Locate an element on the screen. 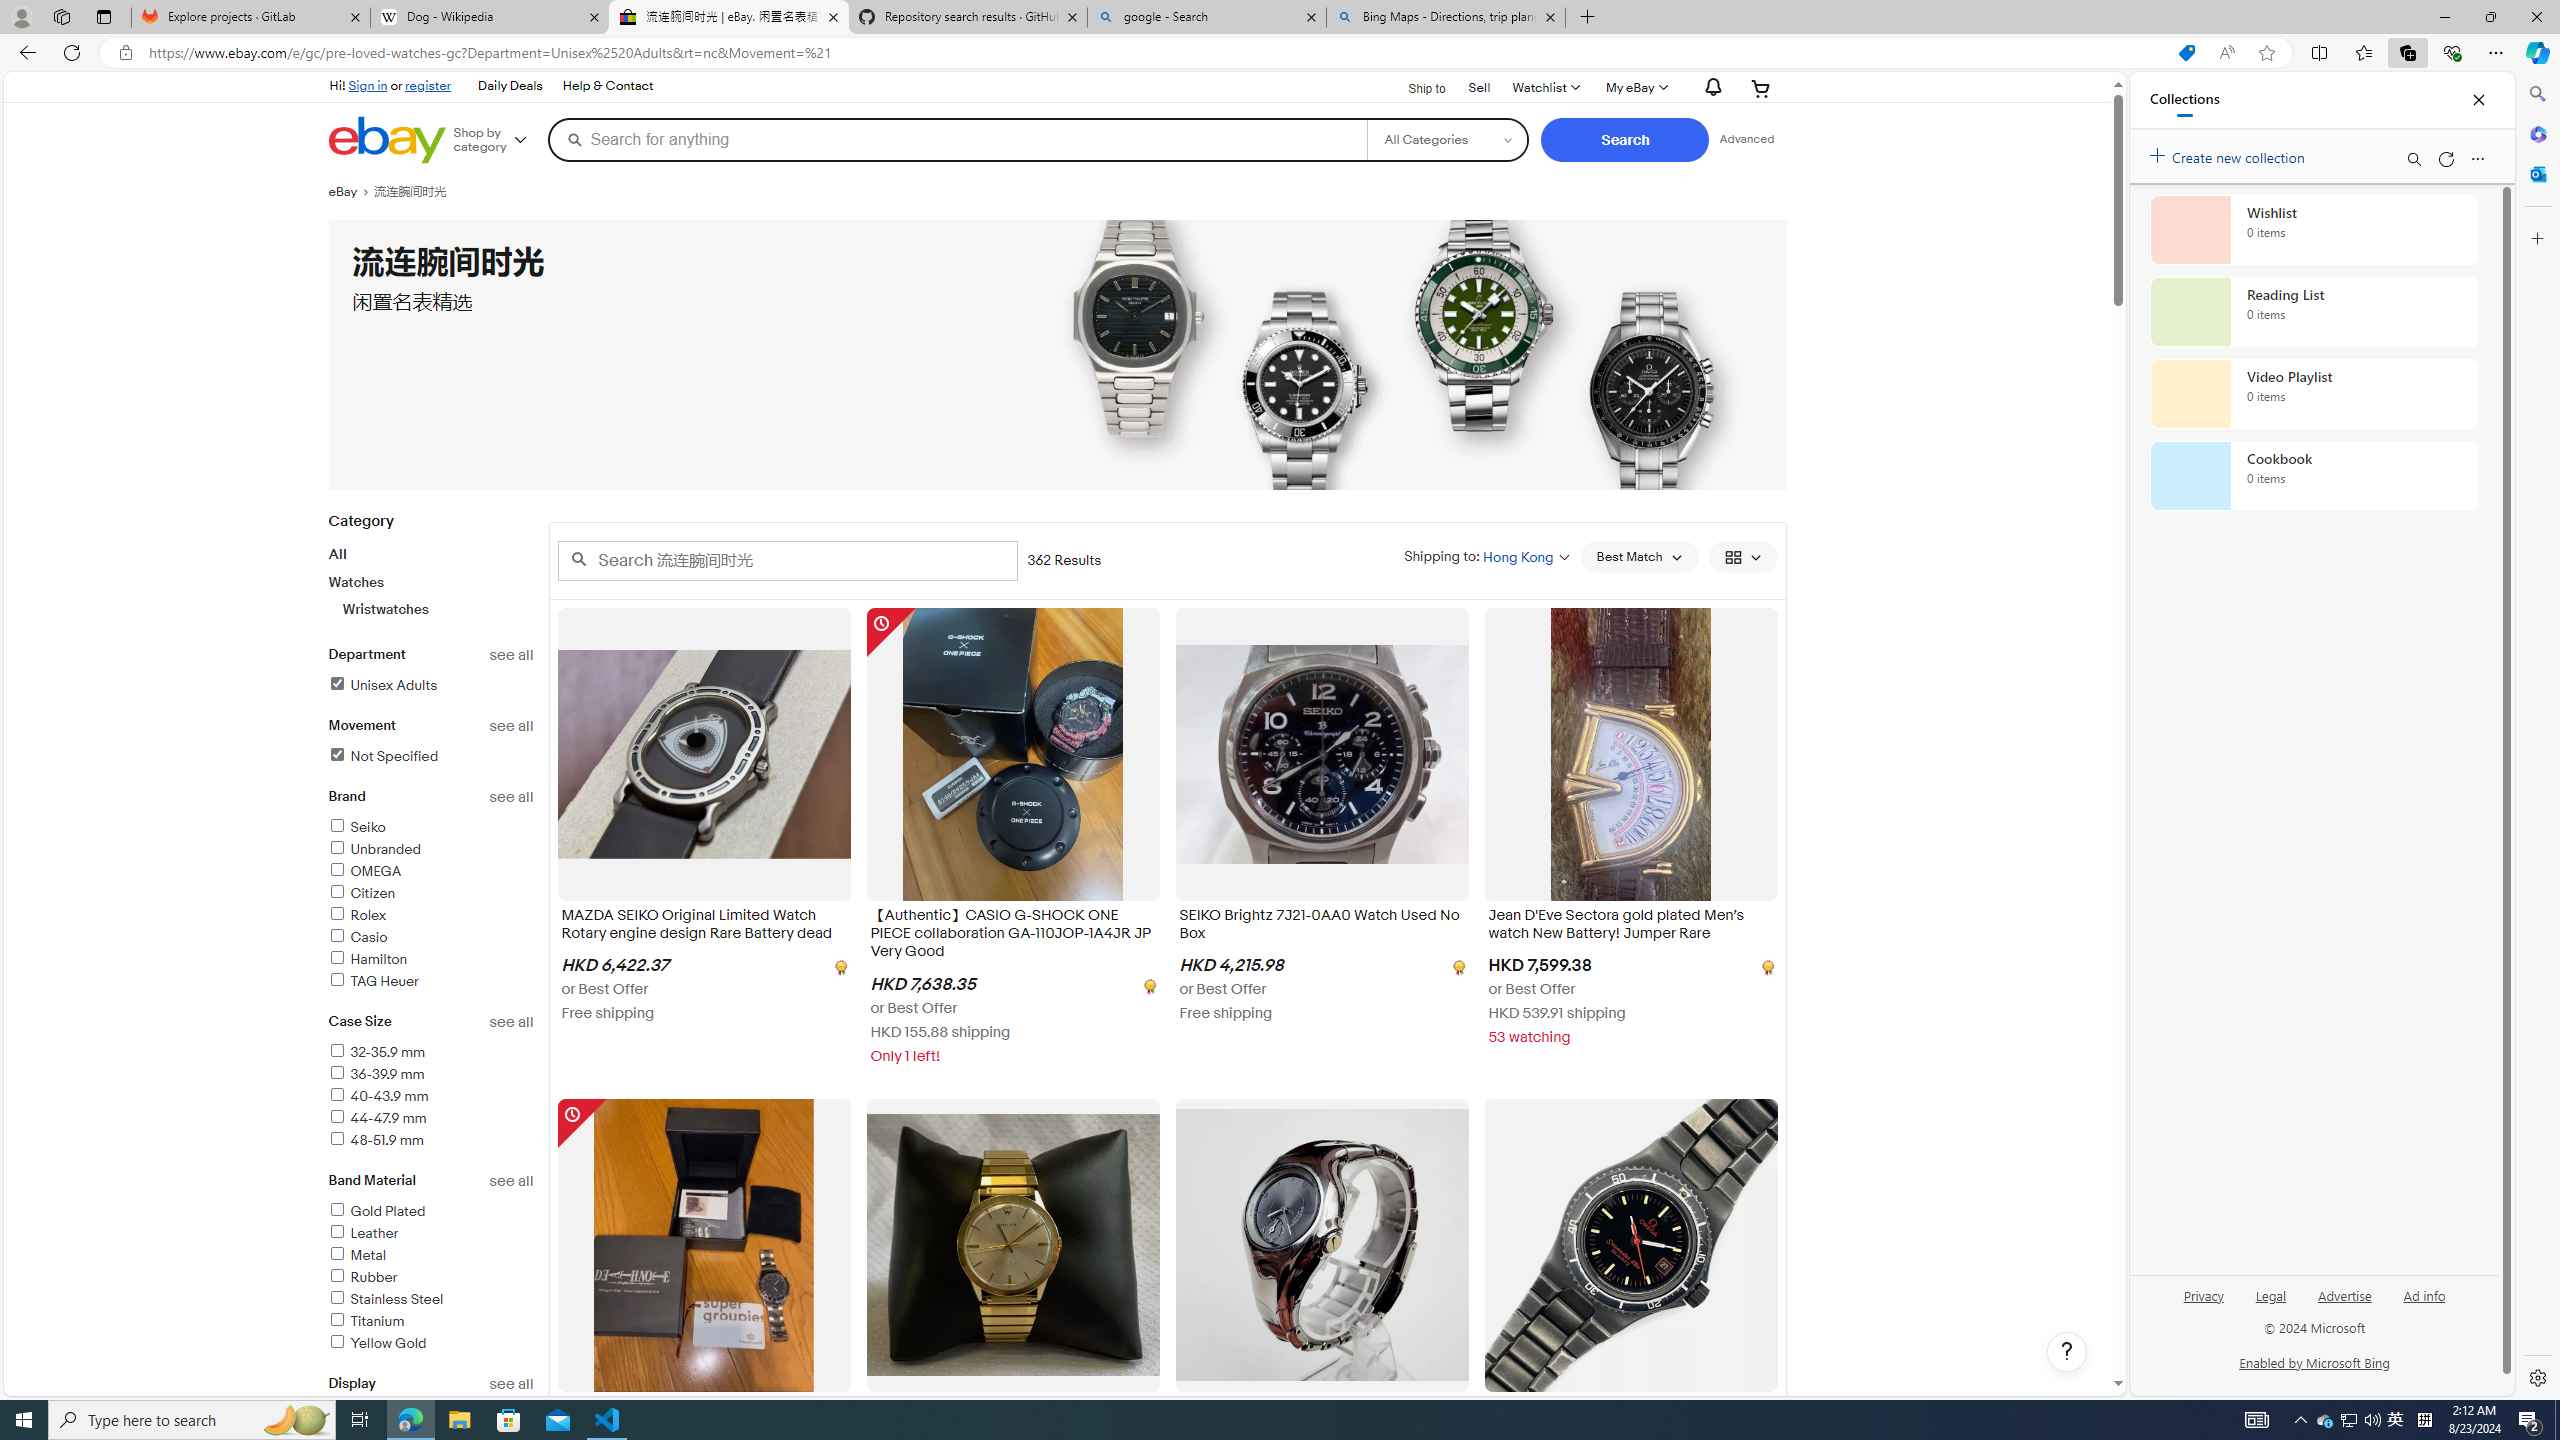 The image size is (2560, 1440). Hamilton is located at coordinates (367, 958).